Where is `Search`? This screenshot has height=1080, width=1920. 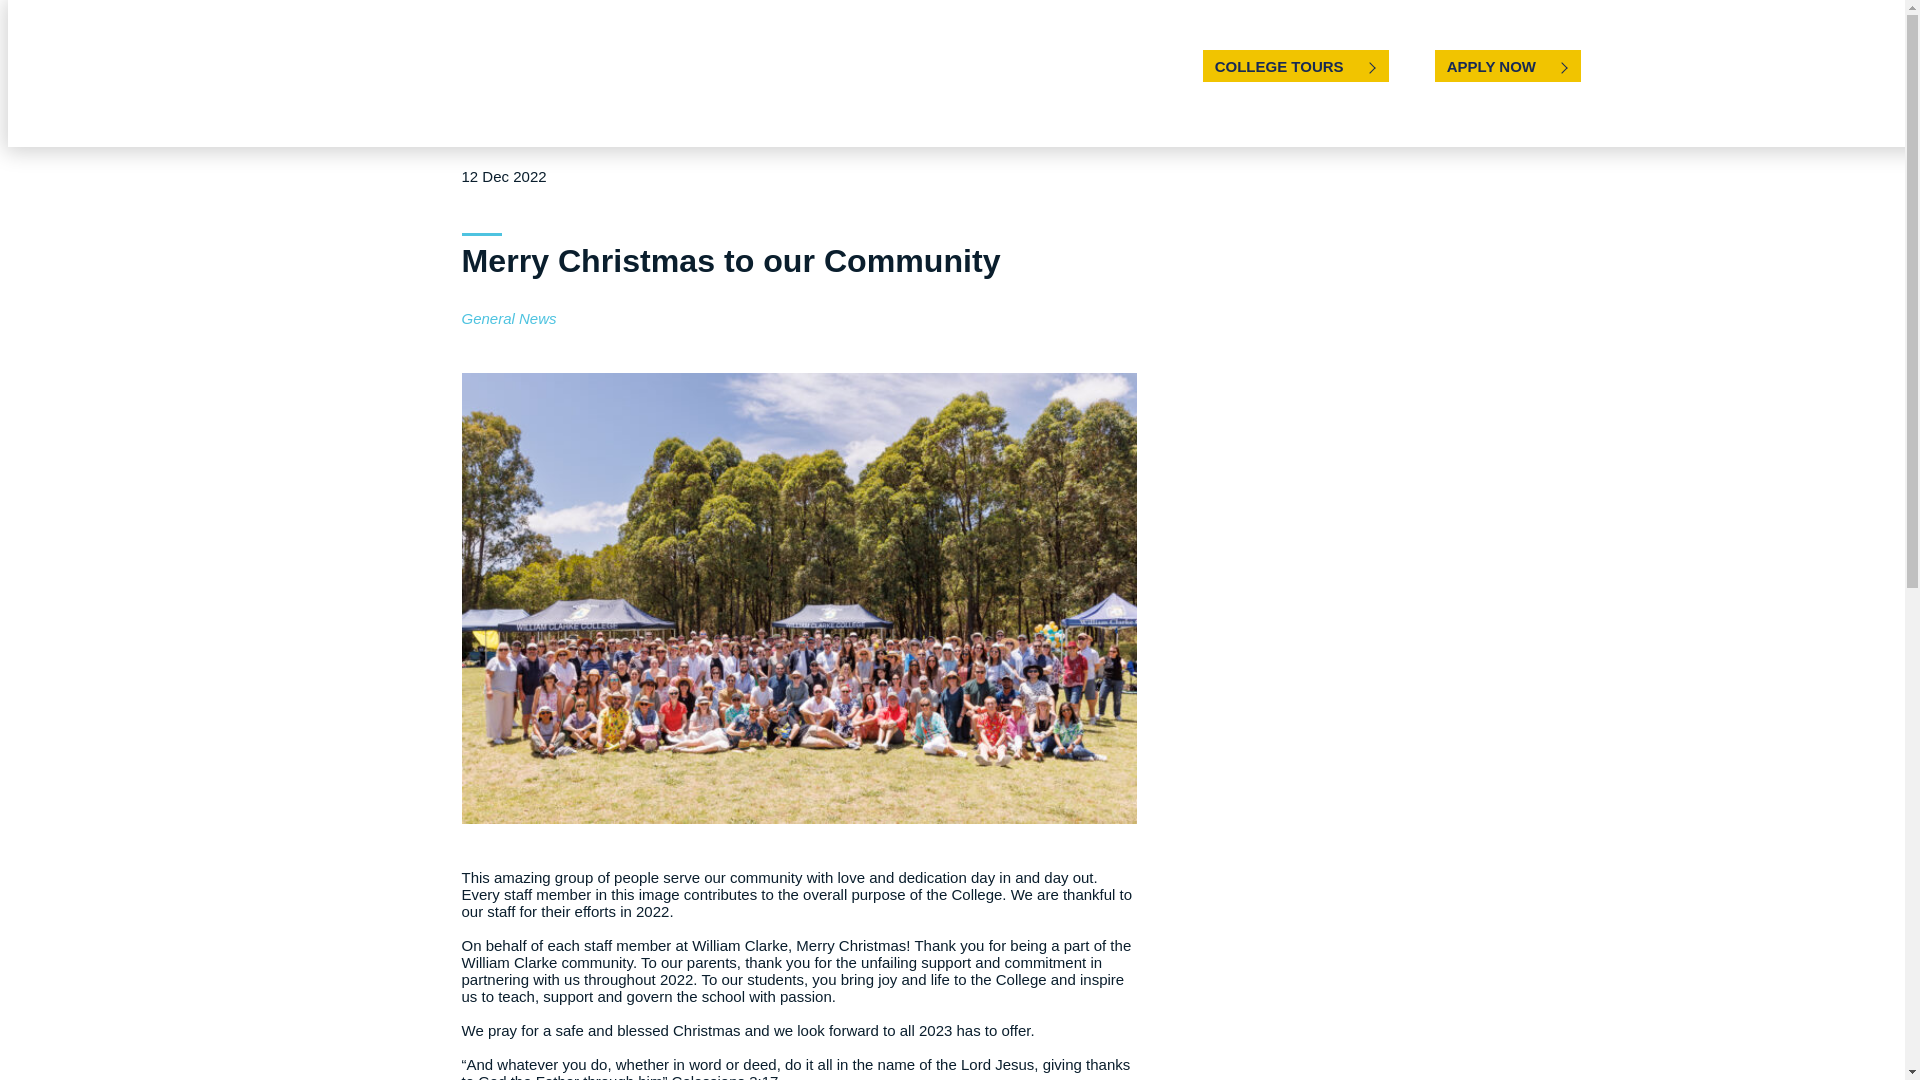 Search is located at coordinates (1860, 66).